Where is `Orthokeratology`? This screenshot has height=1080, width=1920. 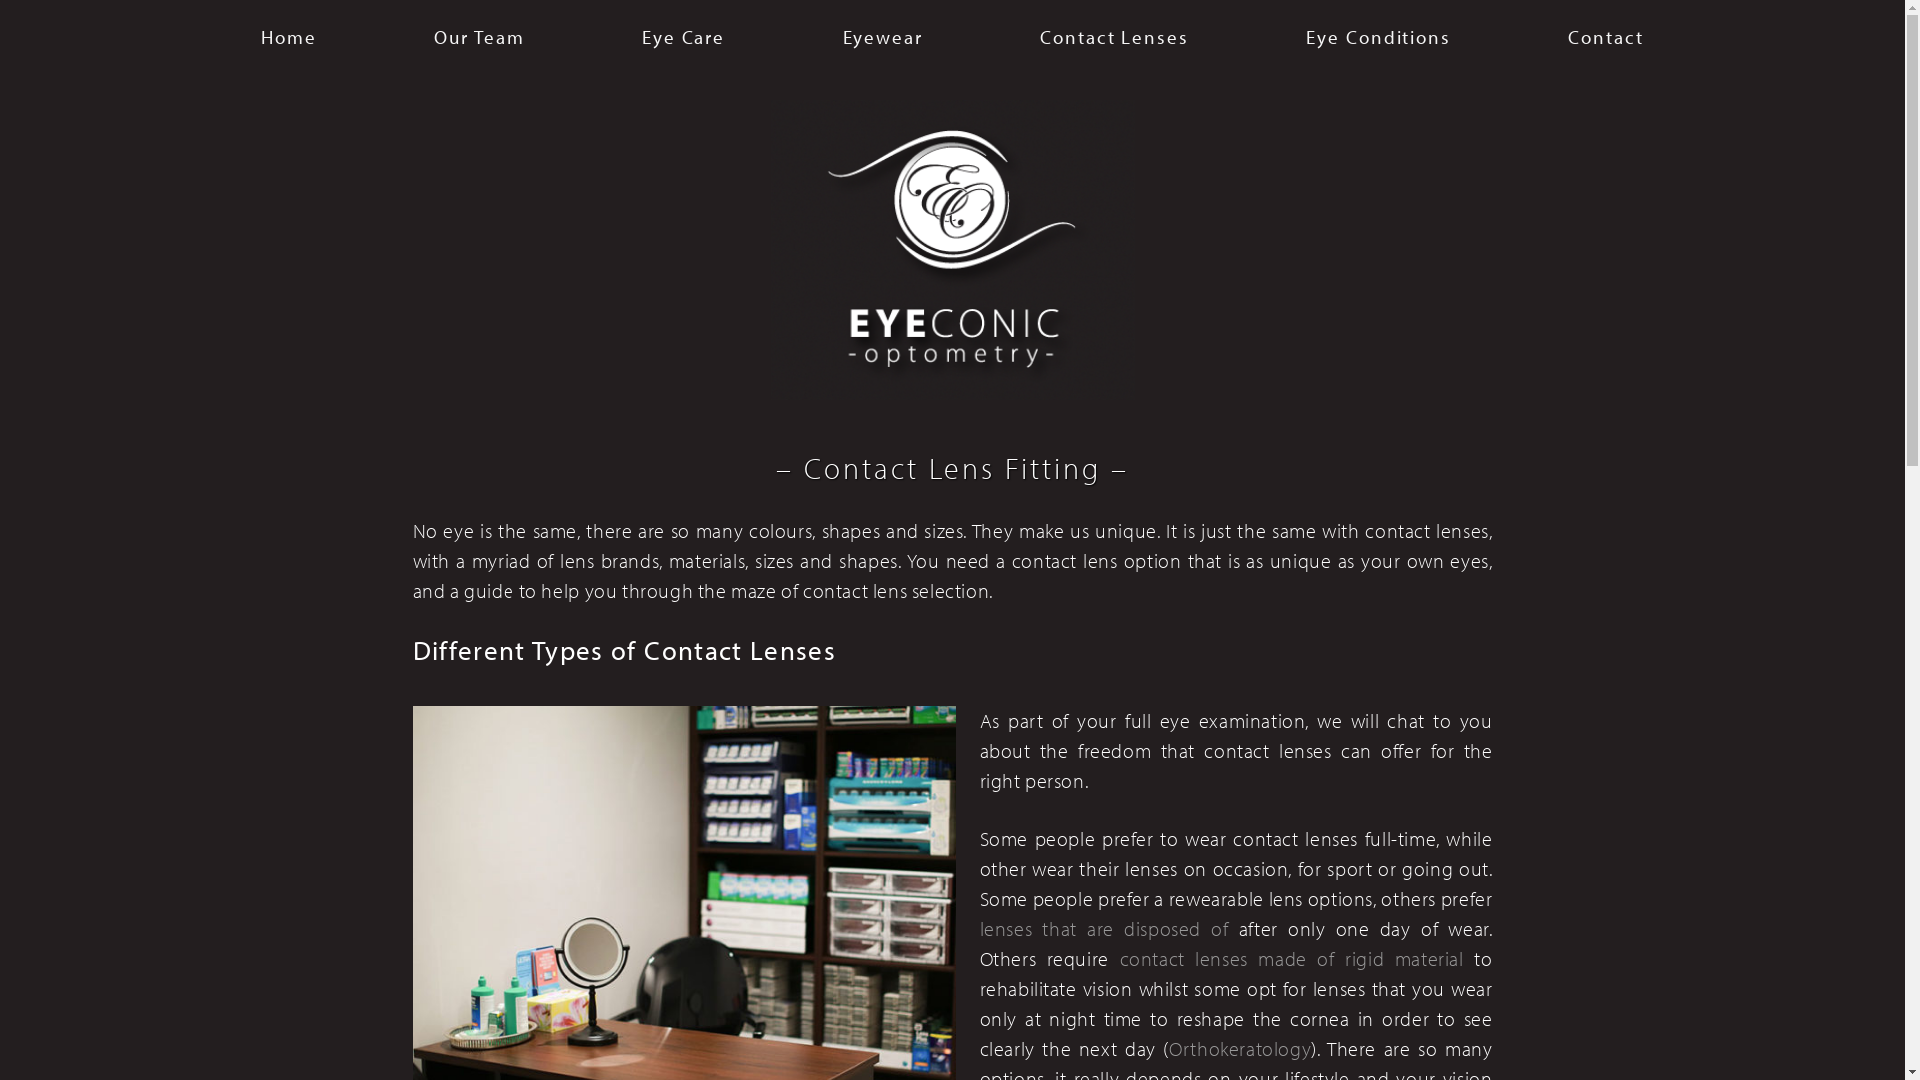
Orthokeratology is located at coordinates (1240, 1048).